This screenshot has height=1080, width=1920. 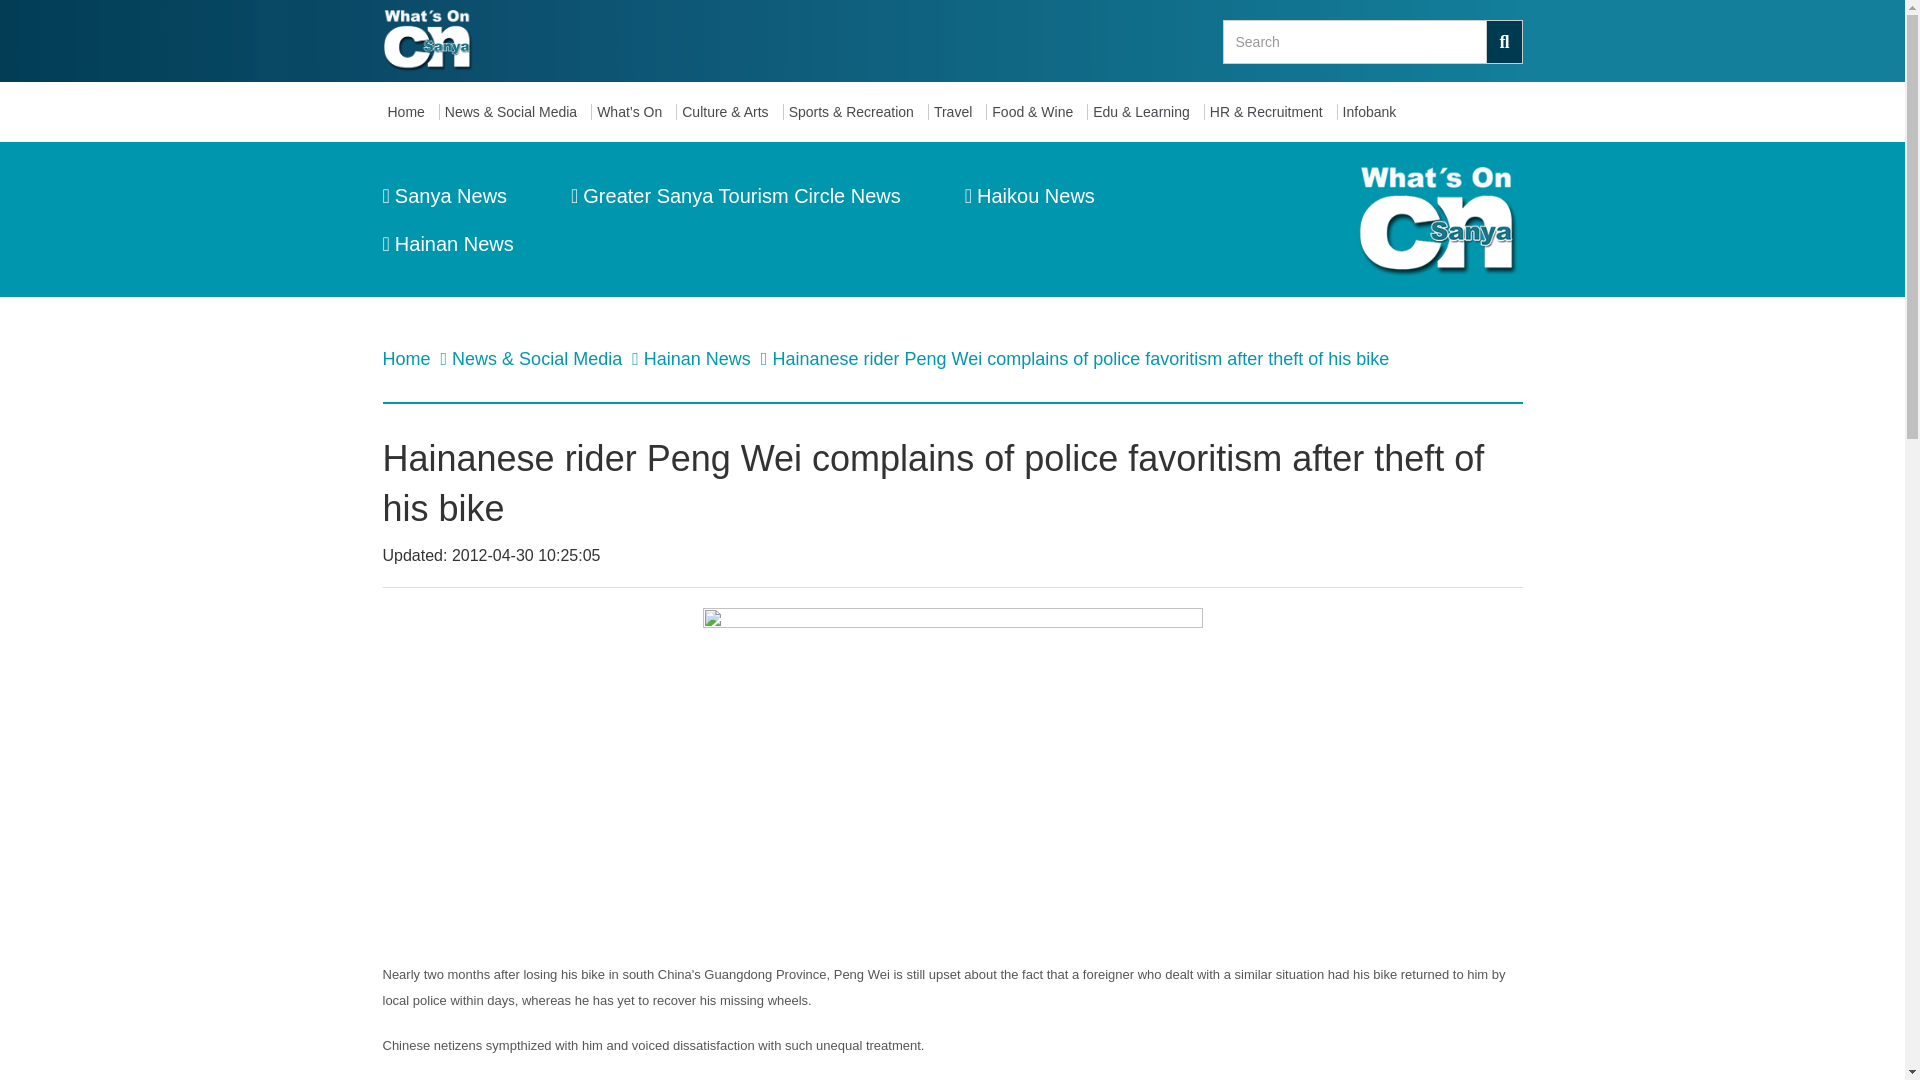 What do you see at coordinates (410, 112) in the screenshot?
I see `Home` at bounding box center [410, 112].